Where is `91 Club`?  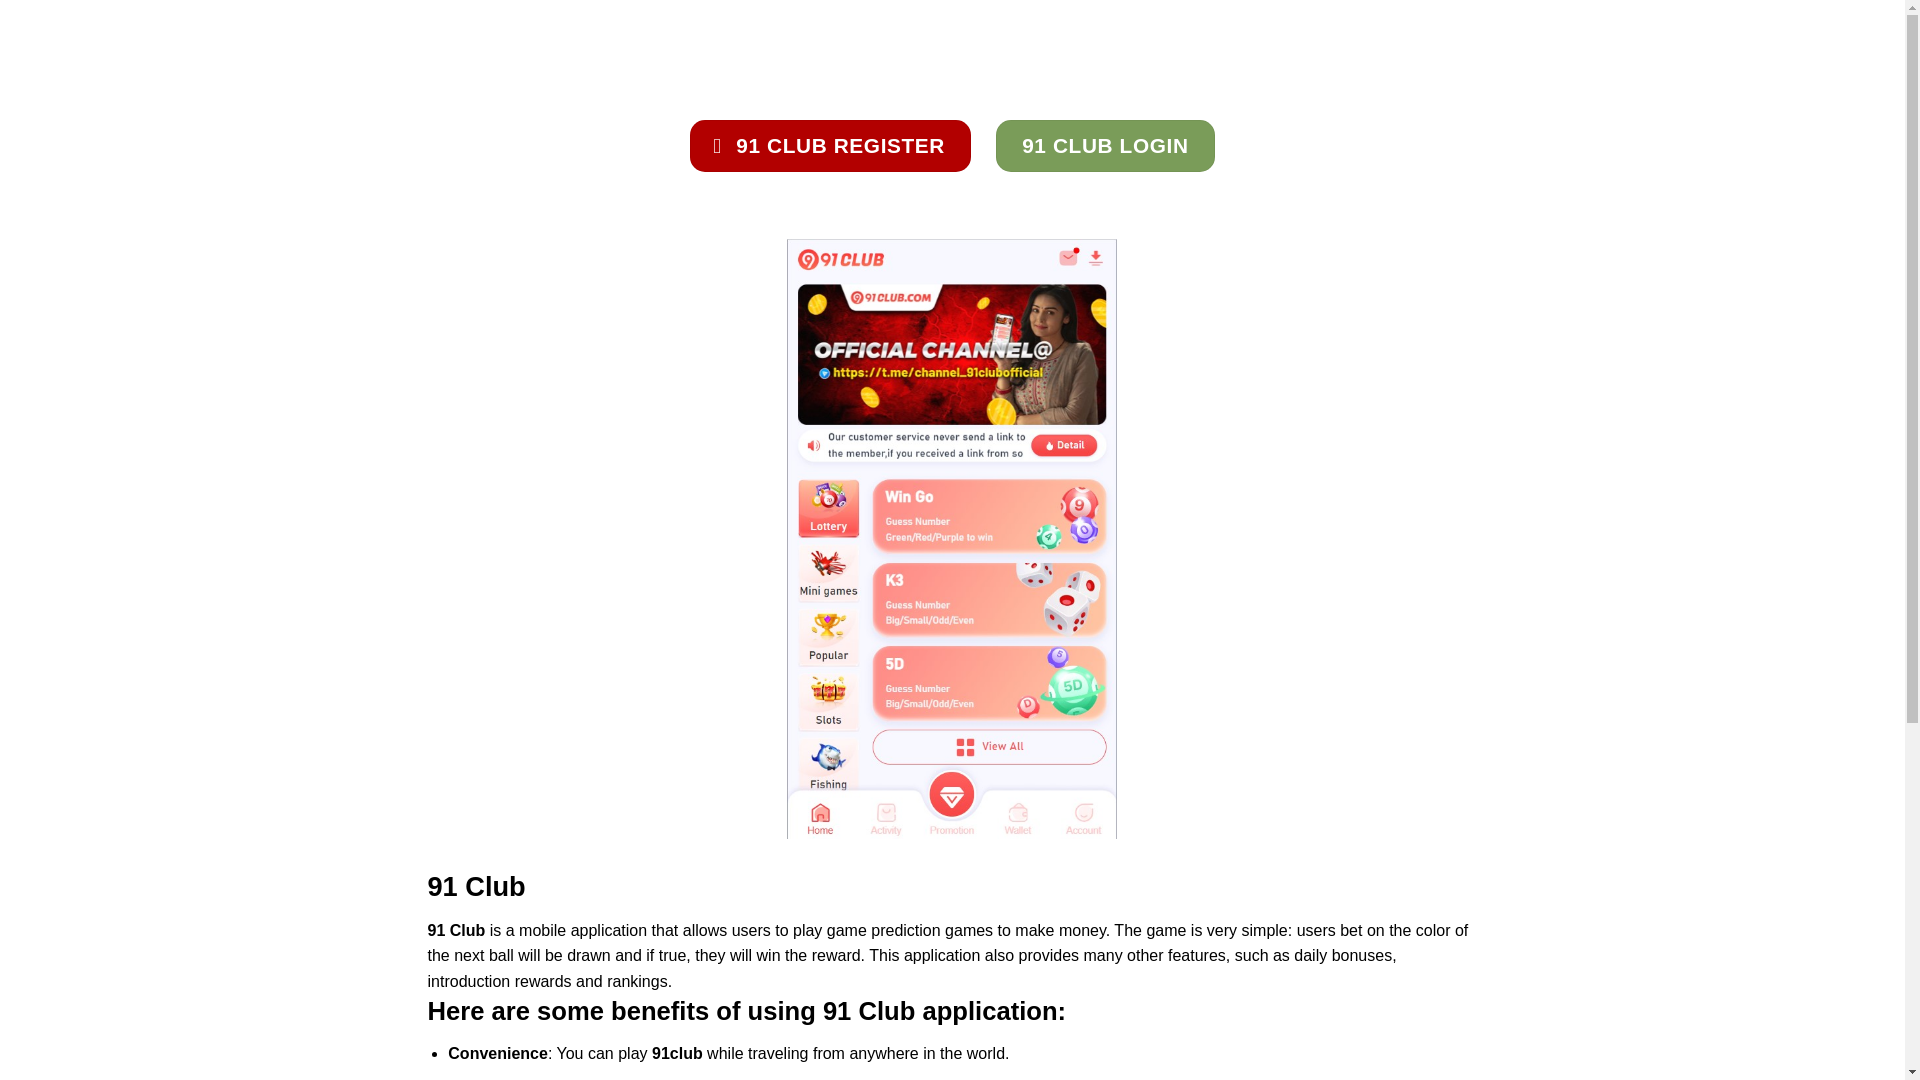
91 Club is located at coordinates (528, 44).